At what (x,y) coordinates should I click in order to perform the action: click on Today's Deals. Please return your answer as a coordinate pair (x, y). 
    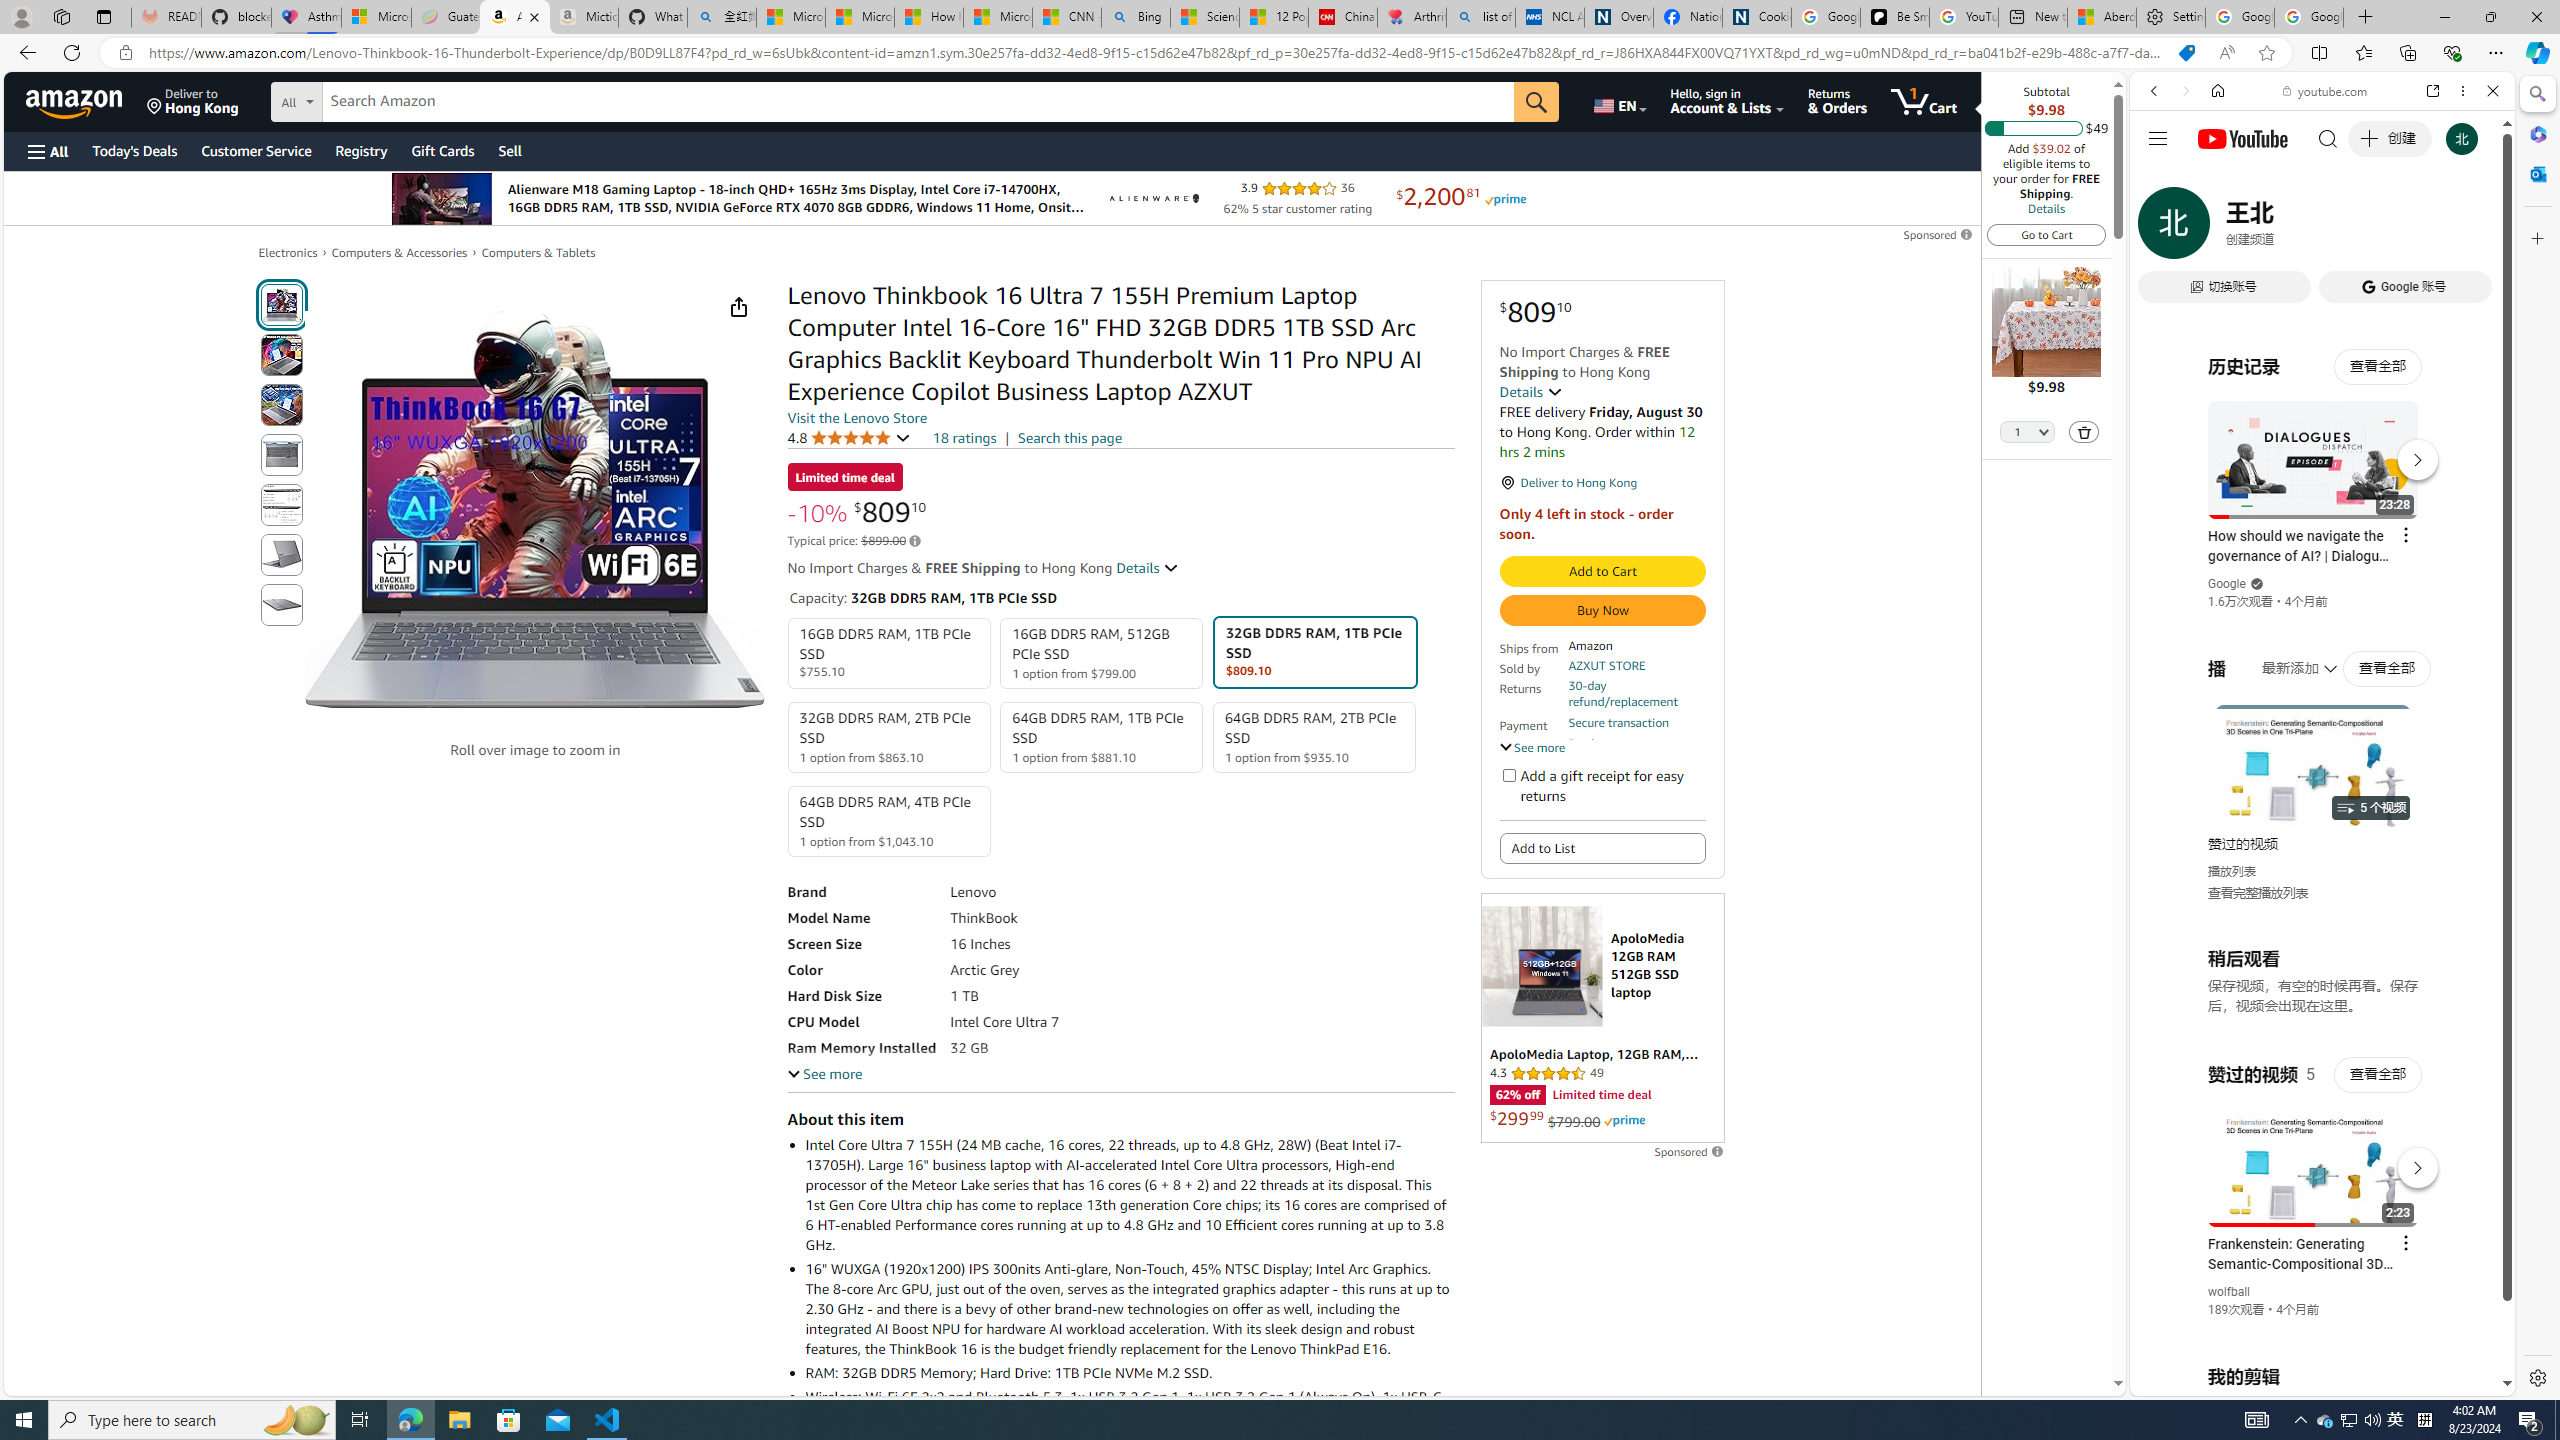
    Looking at the image, I should click on (134, 150).